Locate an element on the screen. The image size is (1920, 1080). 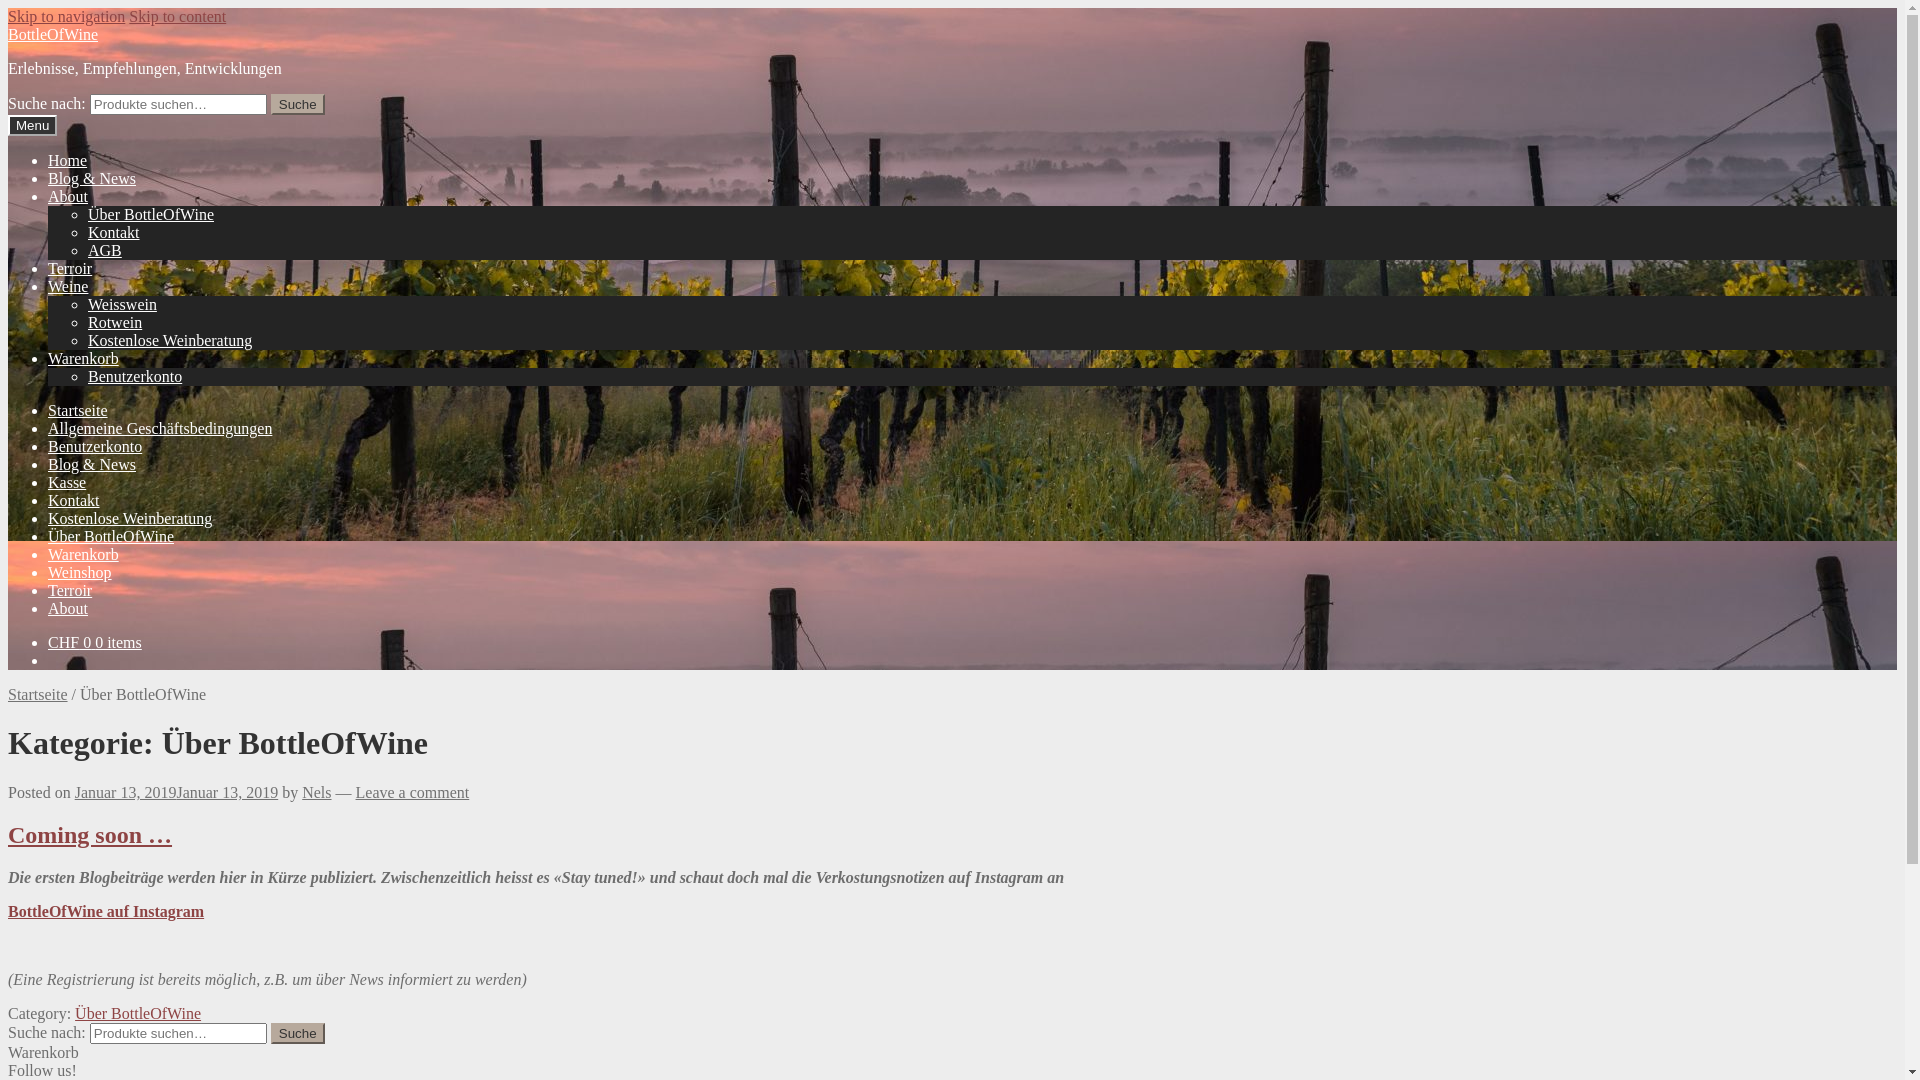
Suche is located at coordinates (298, 1034).